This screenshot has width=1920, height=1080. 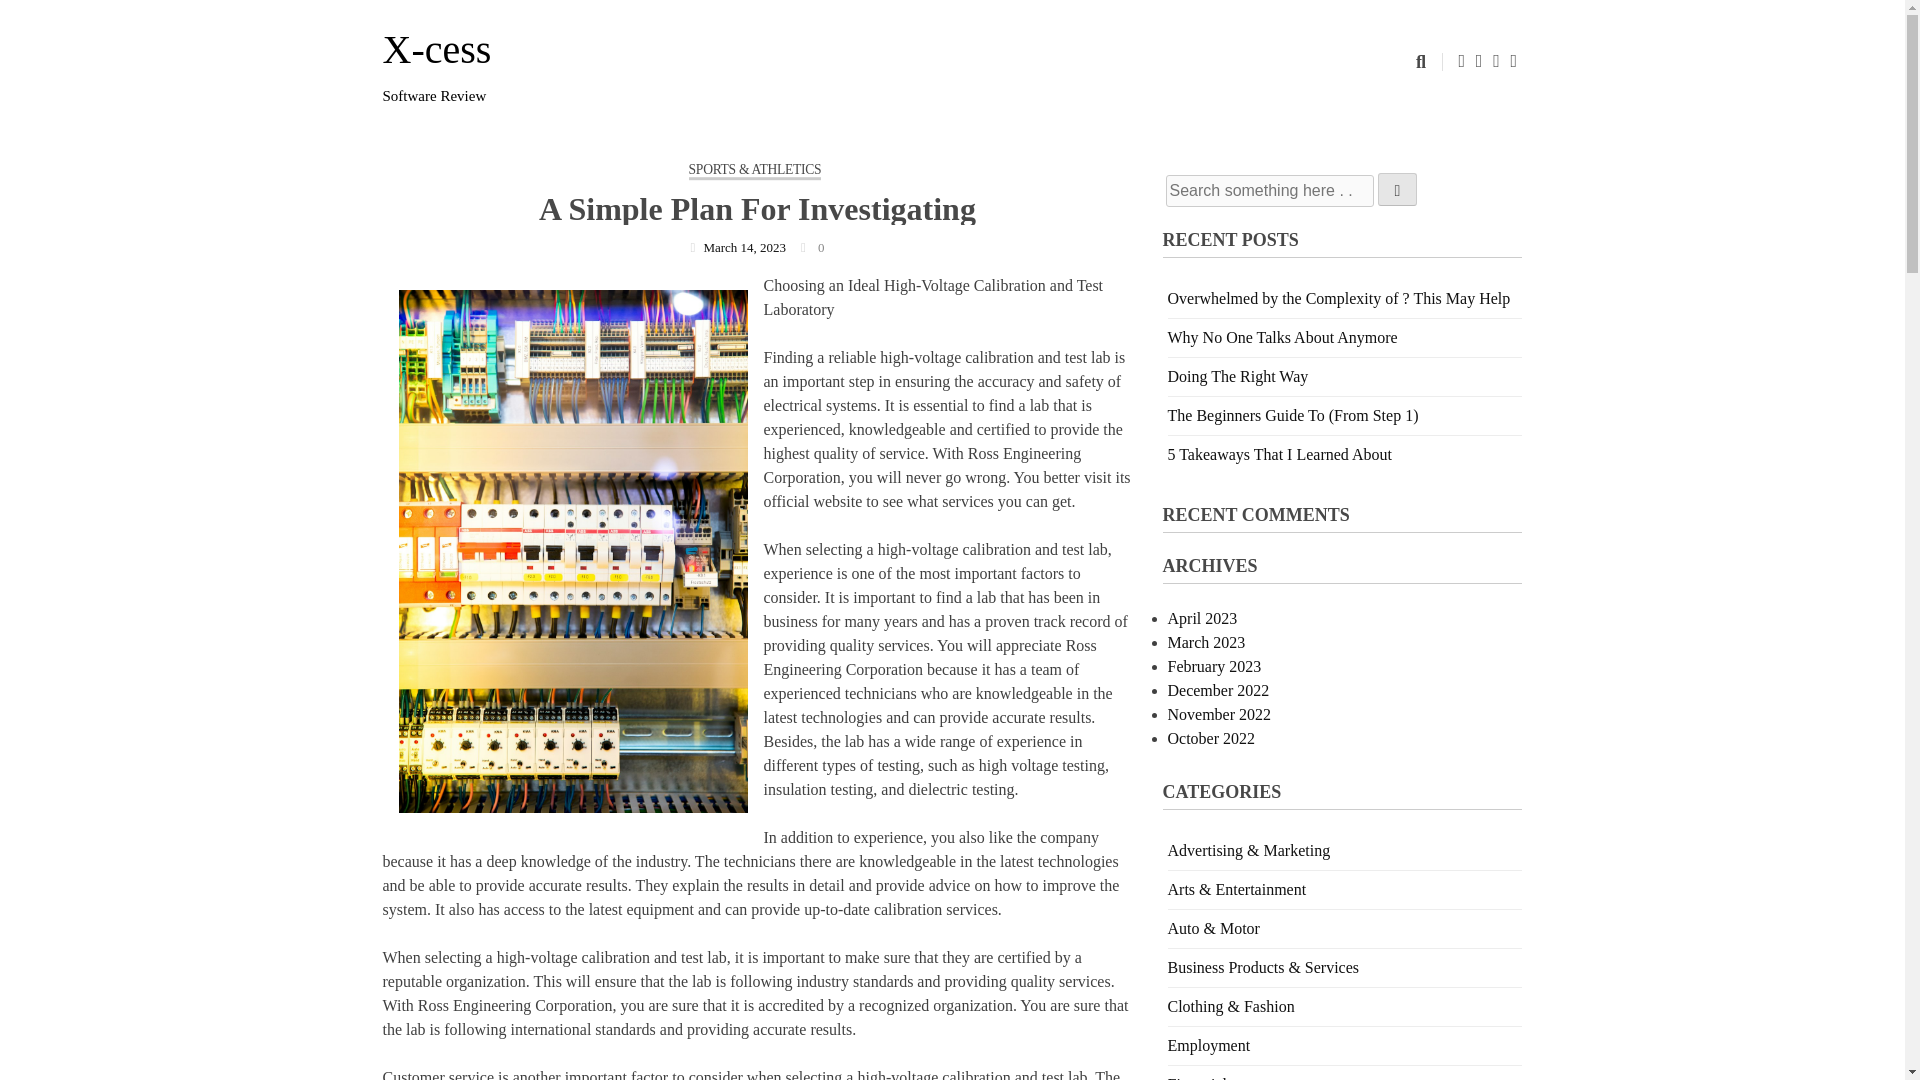 What do you see at coordinates (1211, 738) in the screenshot?
I see `October 2022` at bounding box center [1211, 738].